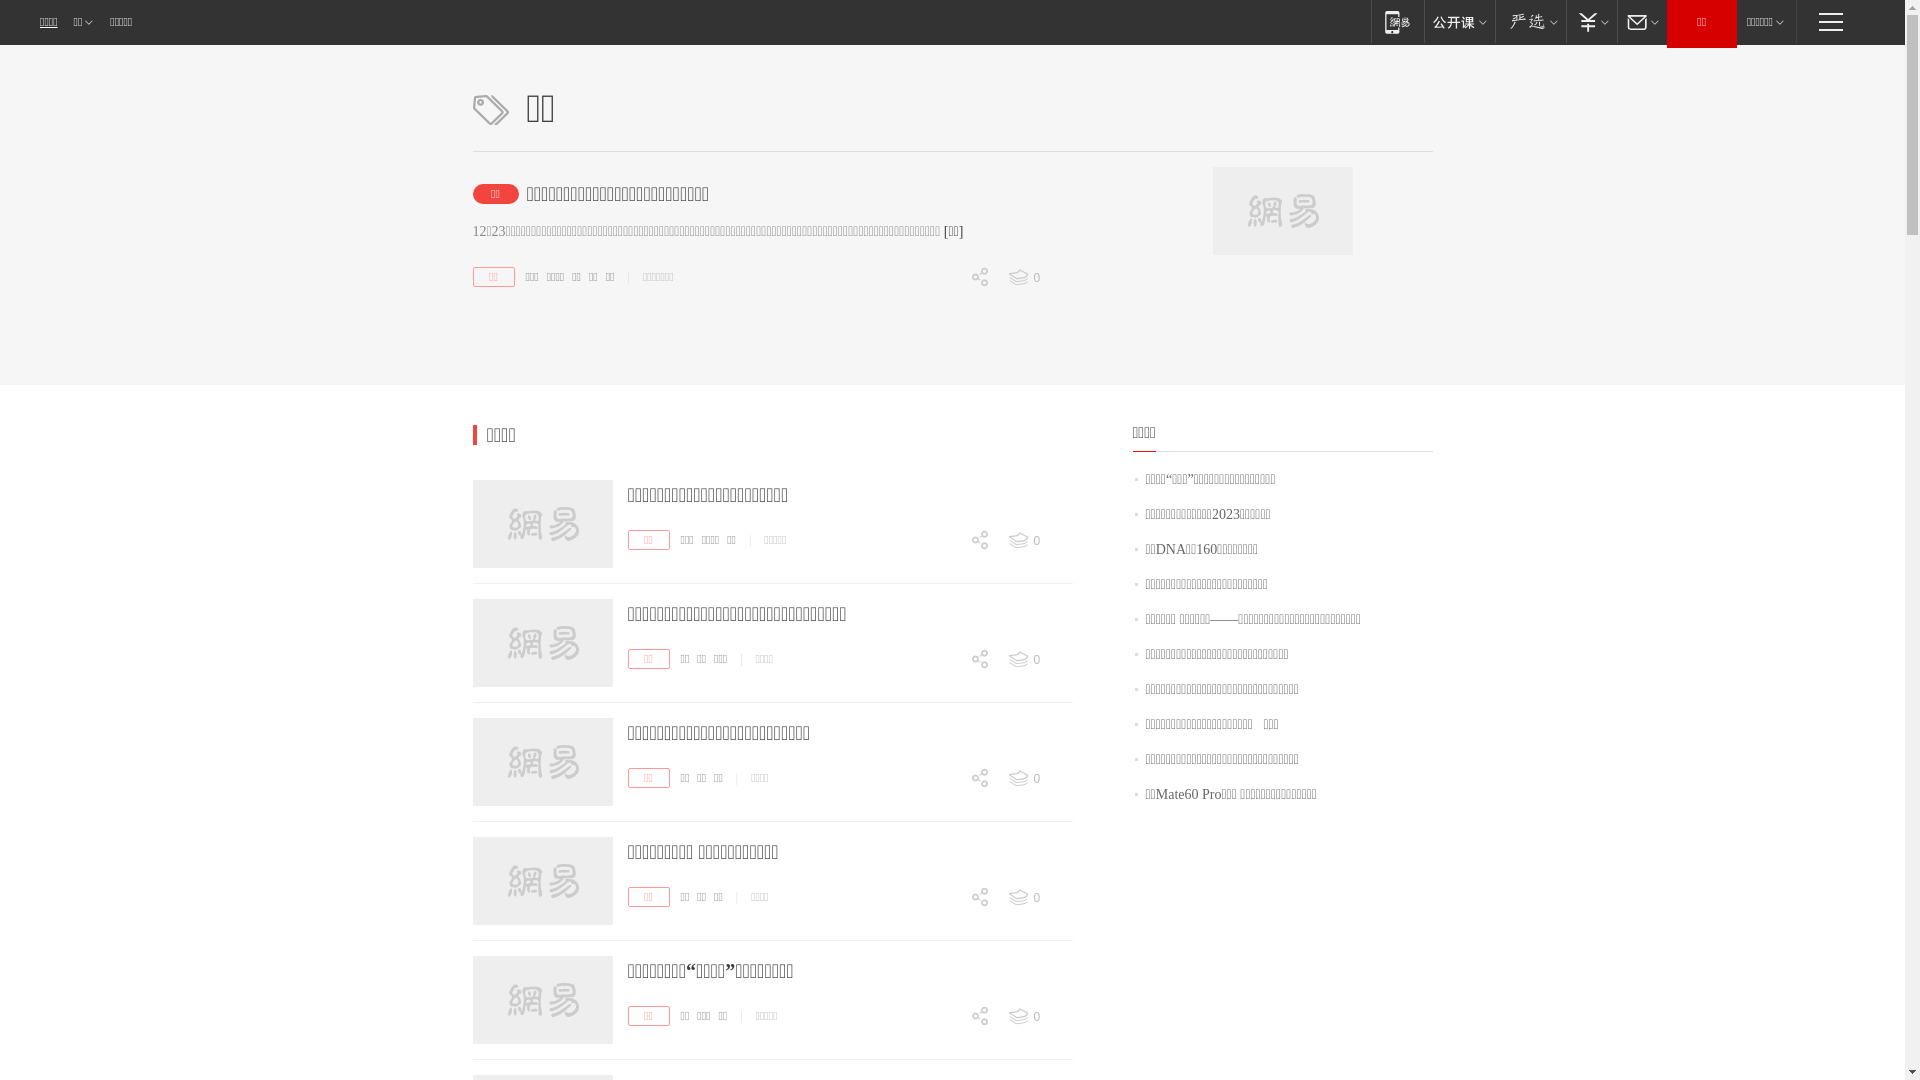 The height and width of the screenshot is (1080, 1920). Describe the element at coordinates (1039, 1017) in the screenshot. I see `0` at that location.